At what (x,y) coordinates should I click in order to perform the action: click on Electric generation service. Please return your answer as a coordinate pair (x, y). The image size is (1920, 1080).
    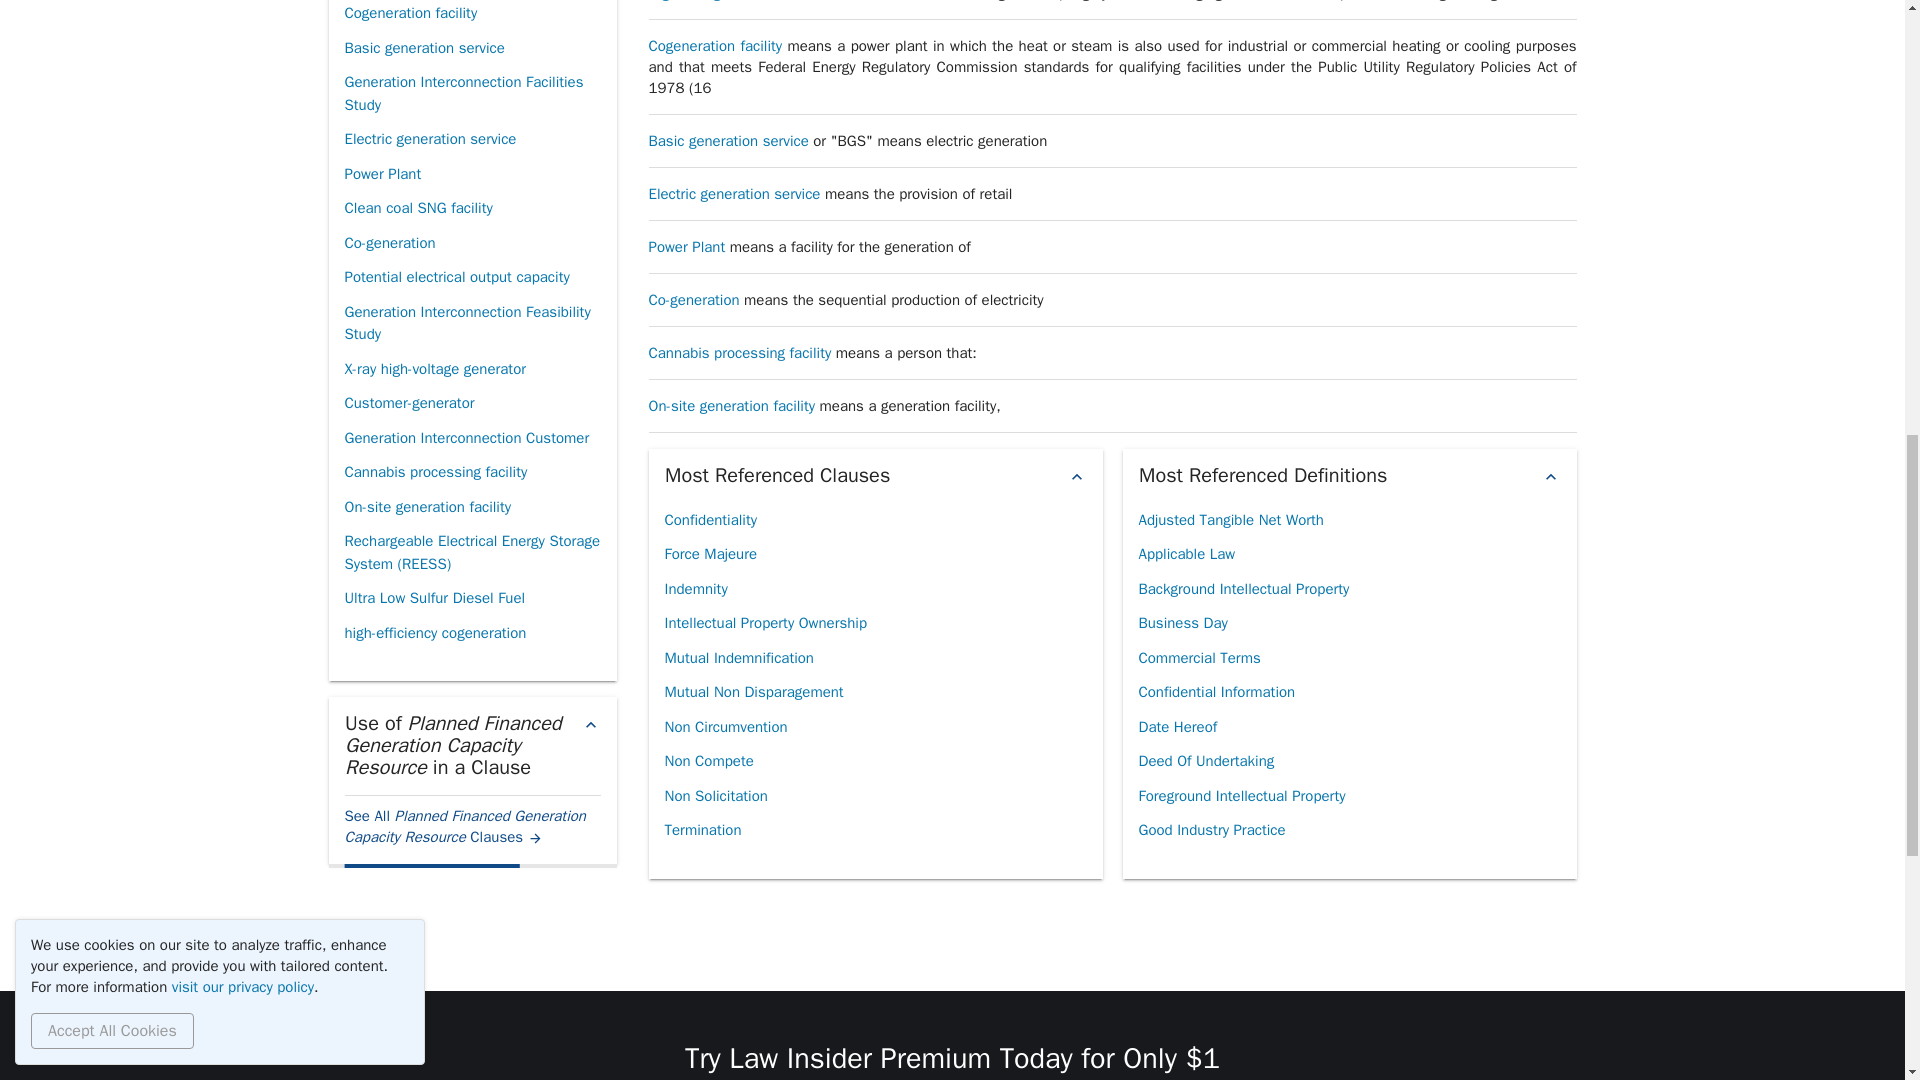
    Looking at the image, I should click on (430, 139).